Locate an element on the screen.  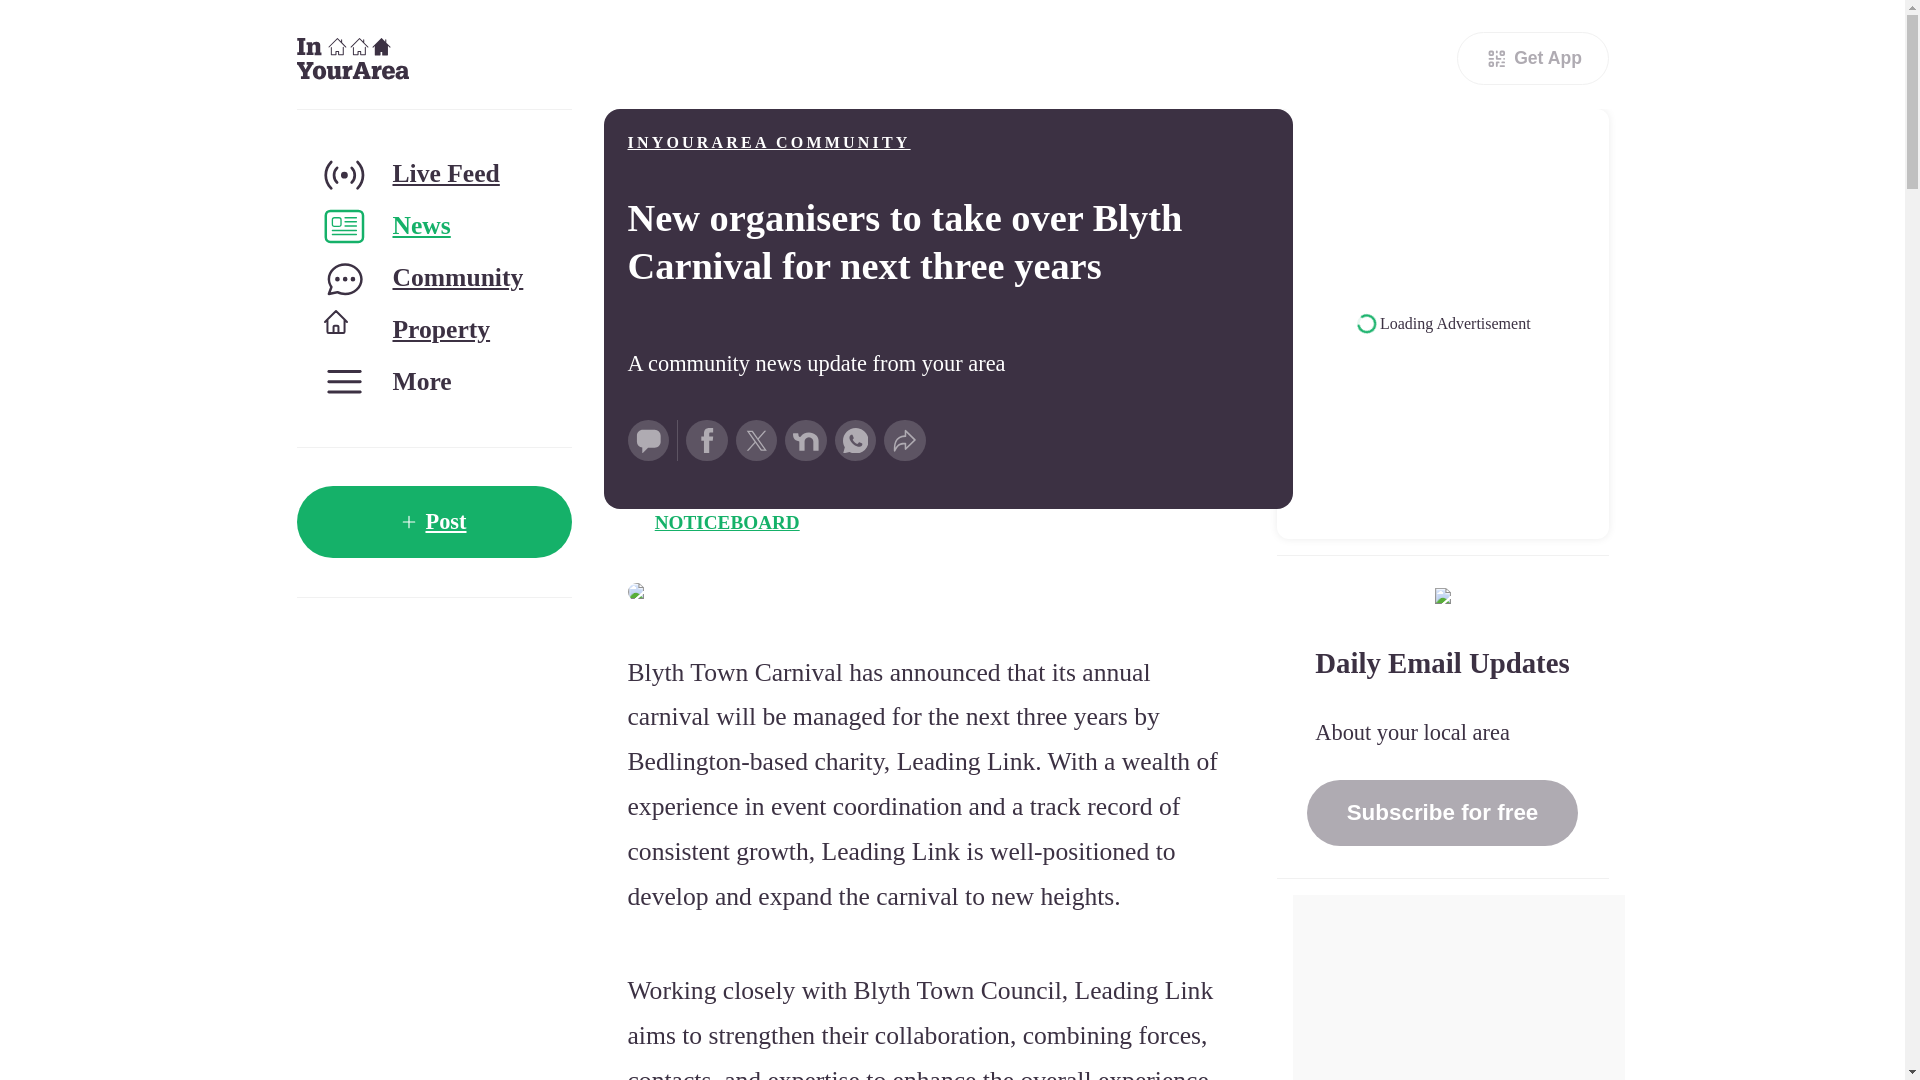
News is located at coordinates (432, 226).